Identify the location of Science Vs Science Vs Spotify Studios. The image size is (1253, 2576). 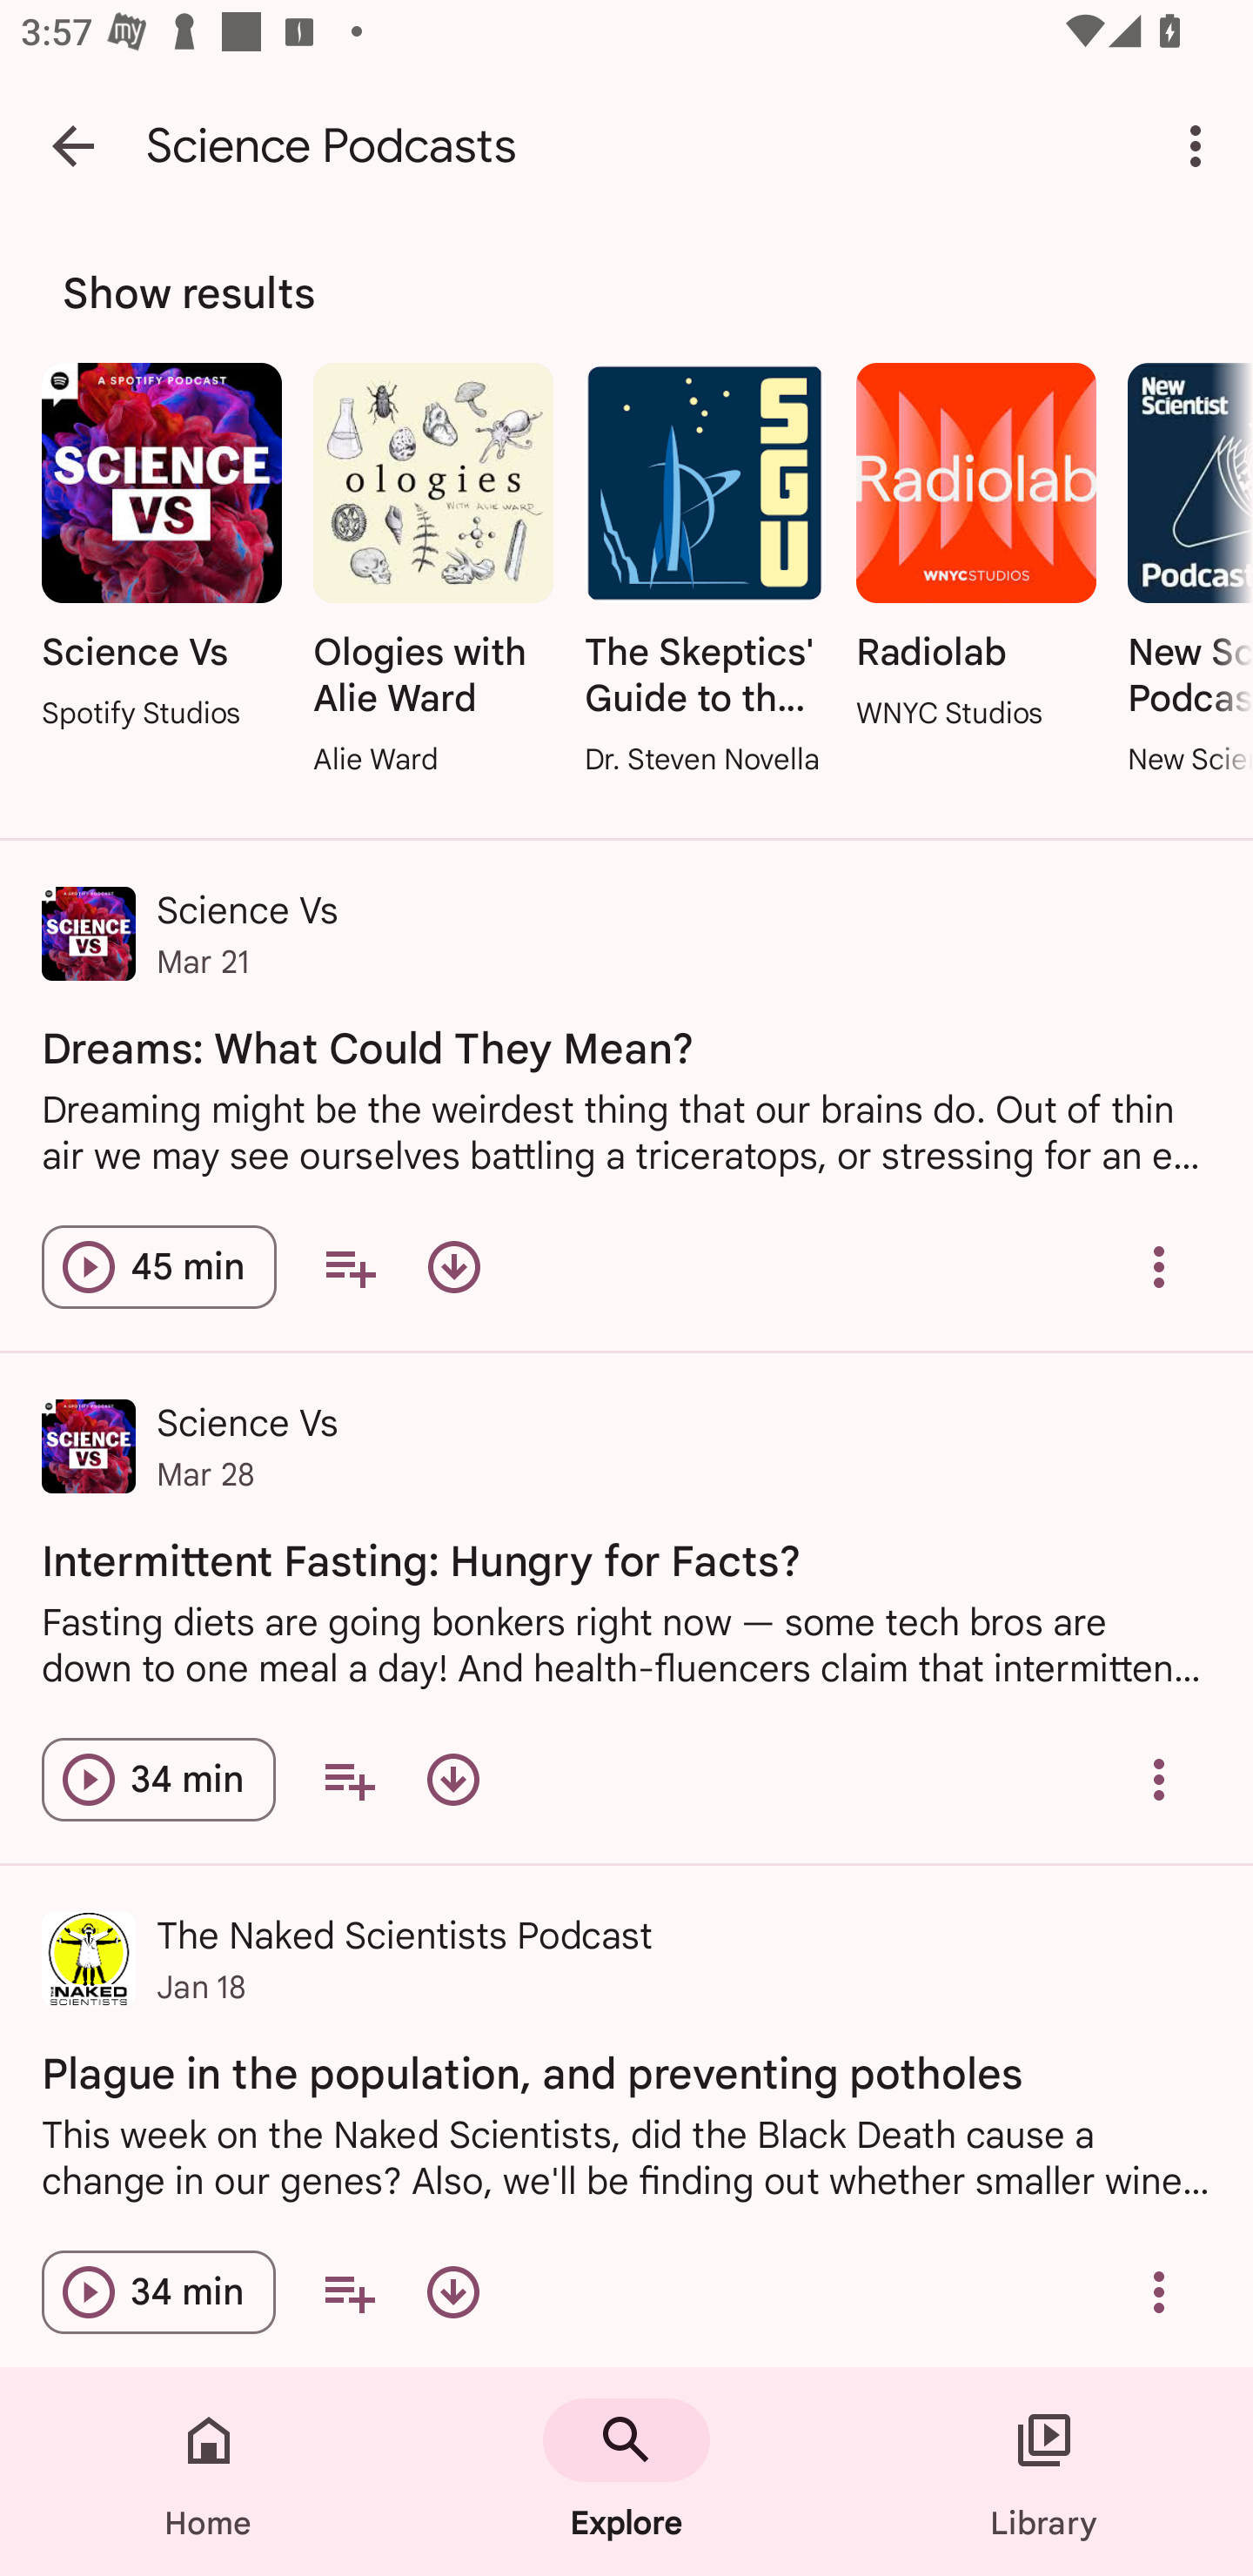
(162, 548).